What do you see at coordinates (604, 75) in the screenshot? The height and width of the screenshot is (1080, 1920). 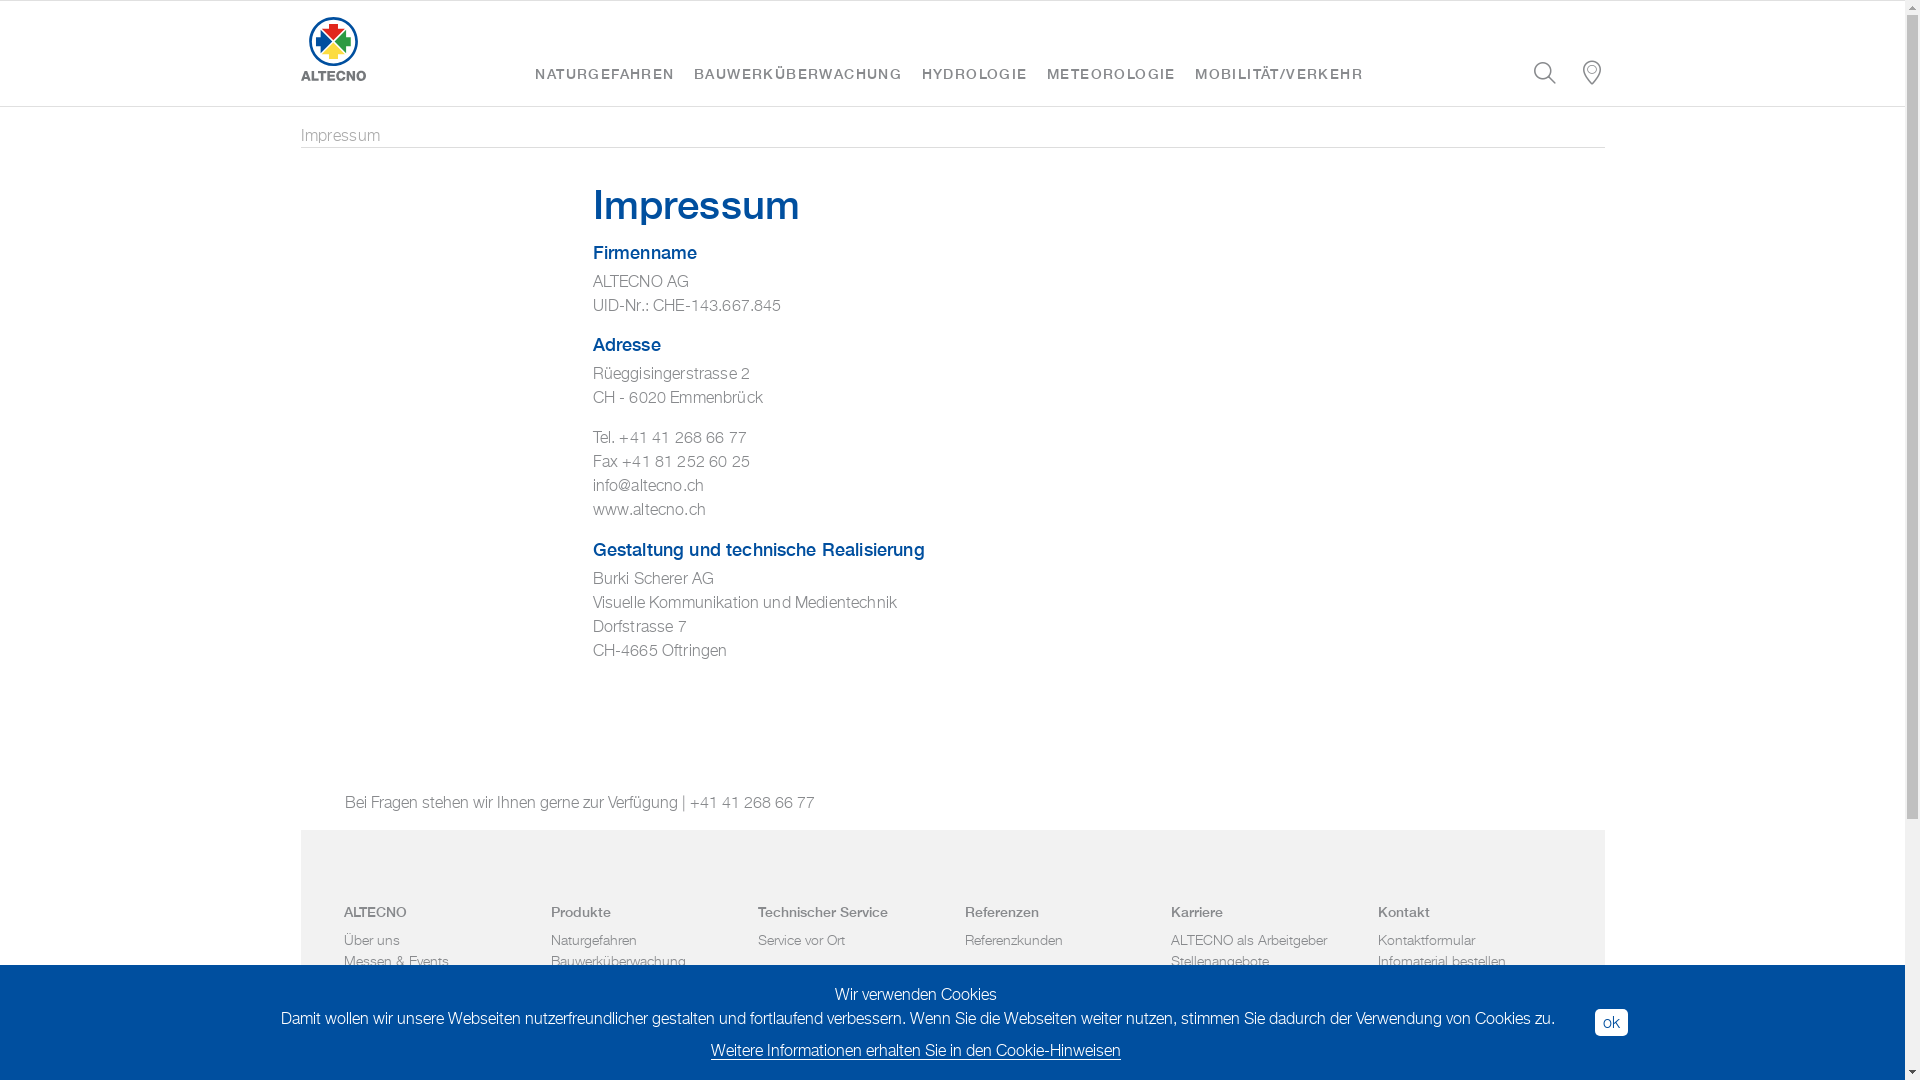 I see `NATURGEFAHREN` at bounding box center [604, 75].